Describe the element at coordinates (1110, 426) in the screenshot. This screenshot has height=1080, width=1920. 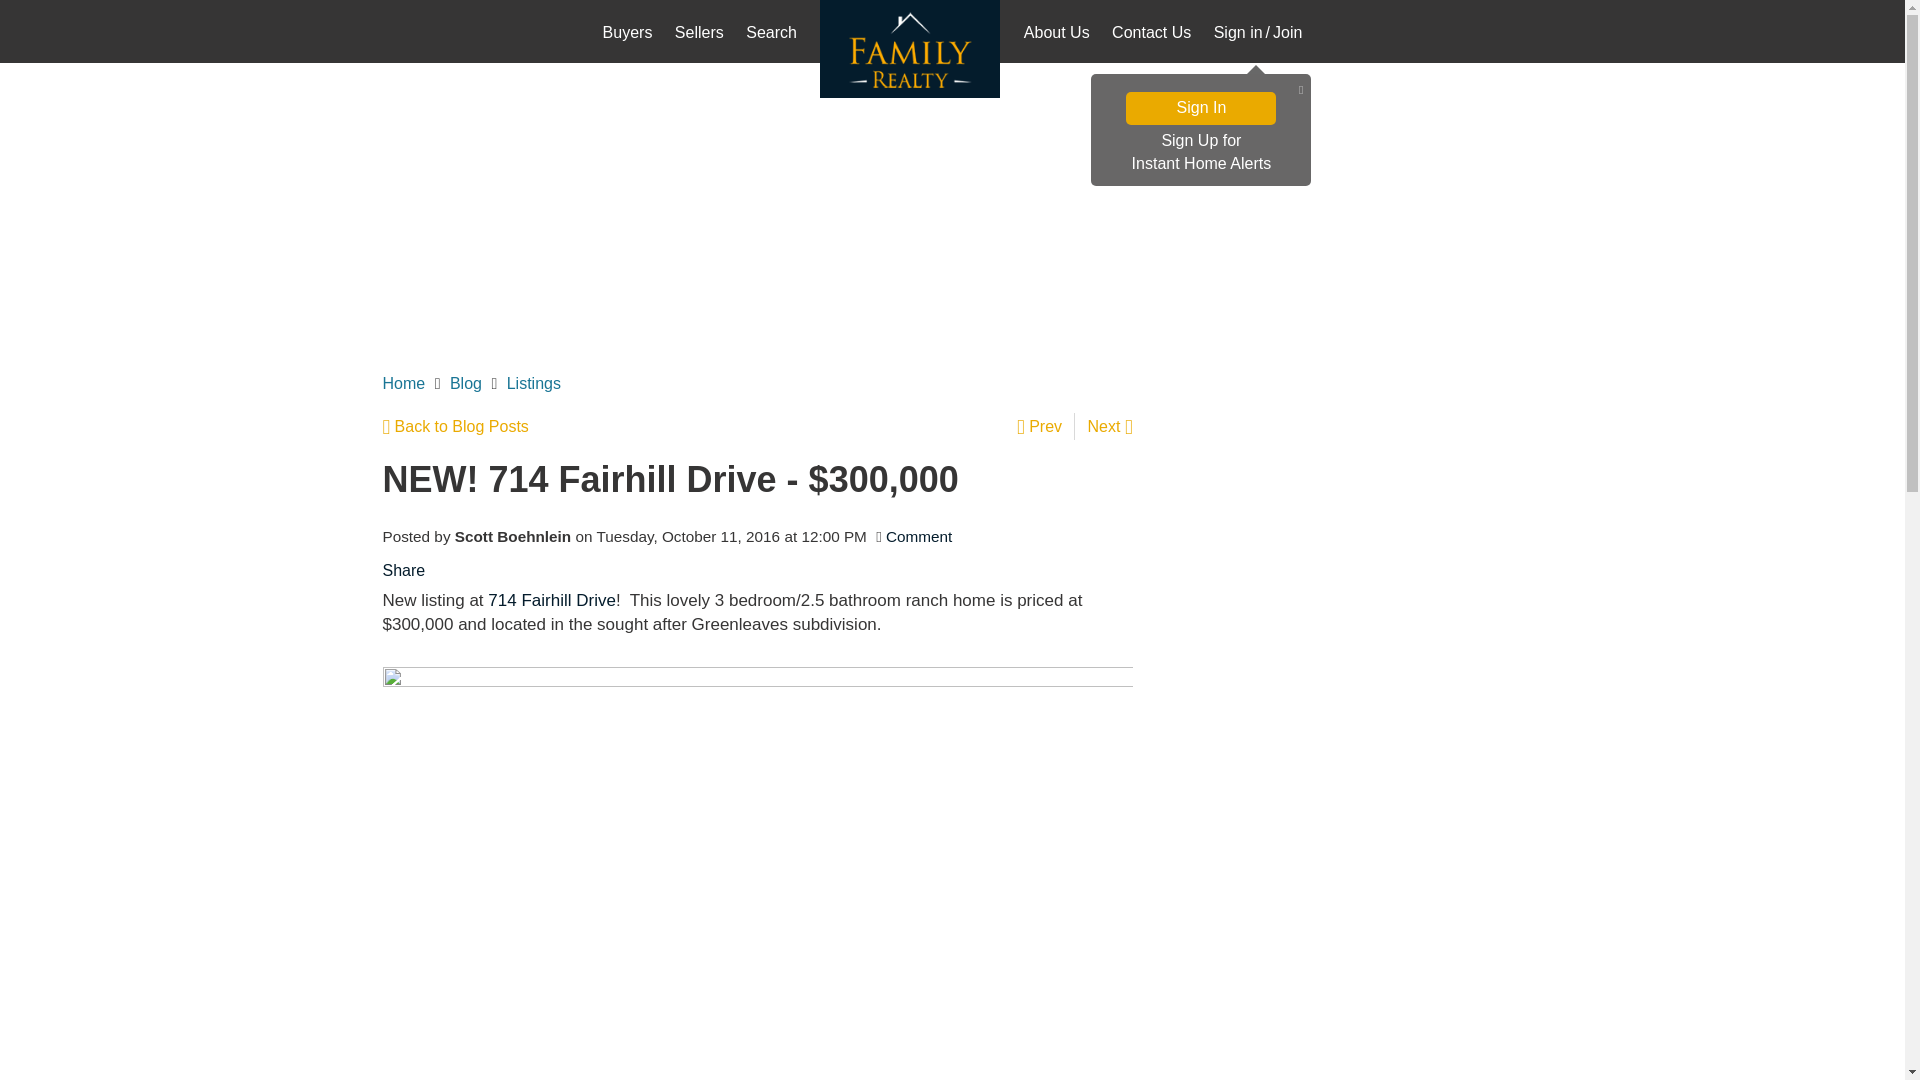
I see `Sellers` at that location.